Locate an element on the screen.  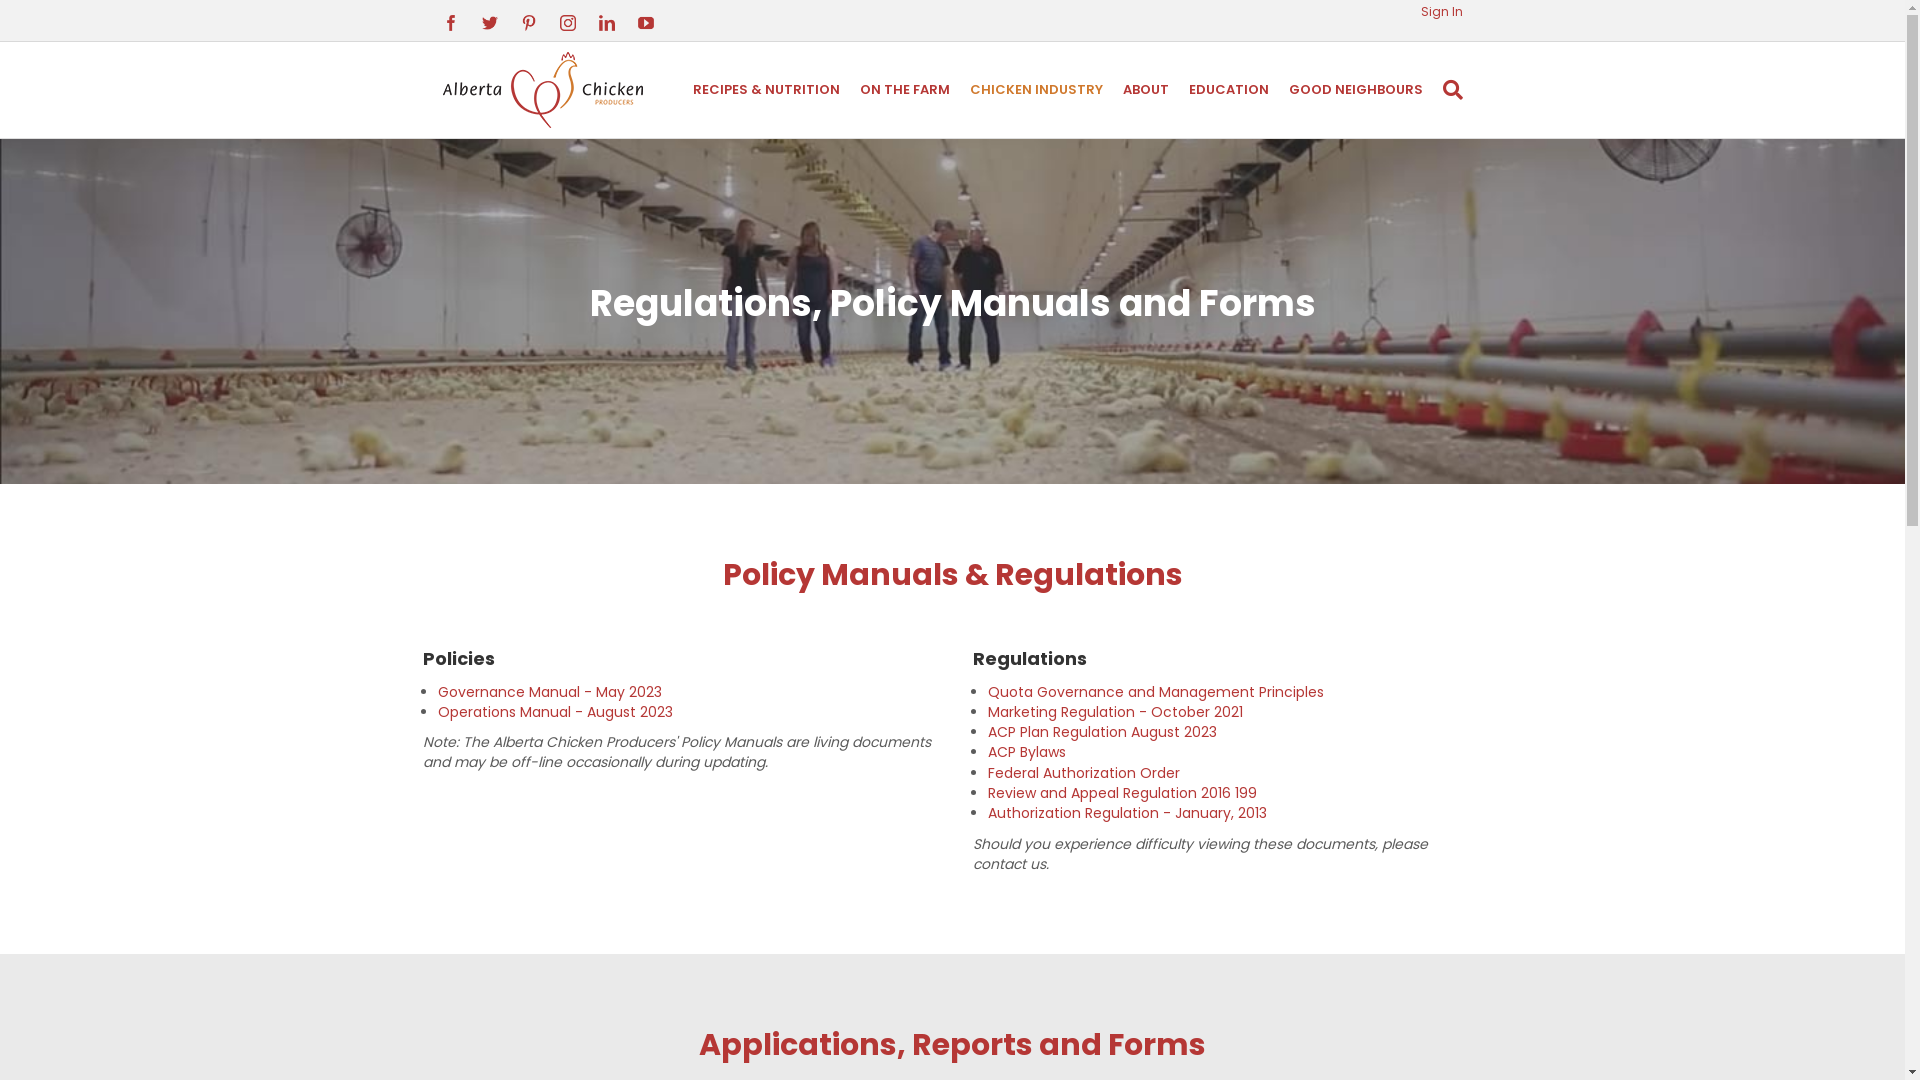
ABOUT is located at coordinates (1145, 90).